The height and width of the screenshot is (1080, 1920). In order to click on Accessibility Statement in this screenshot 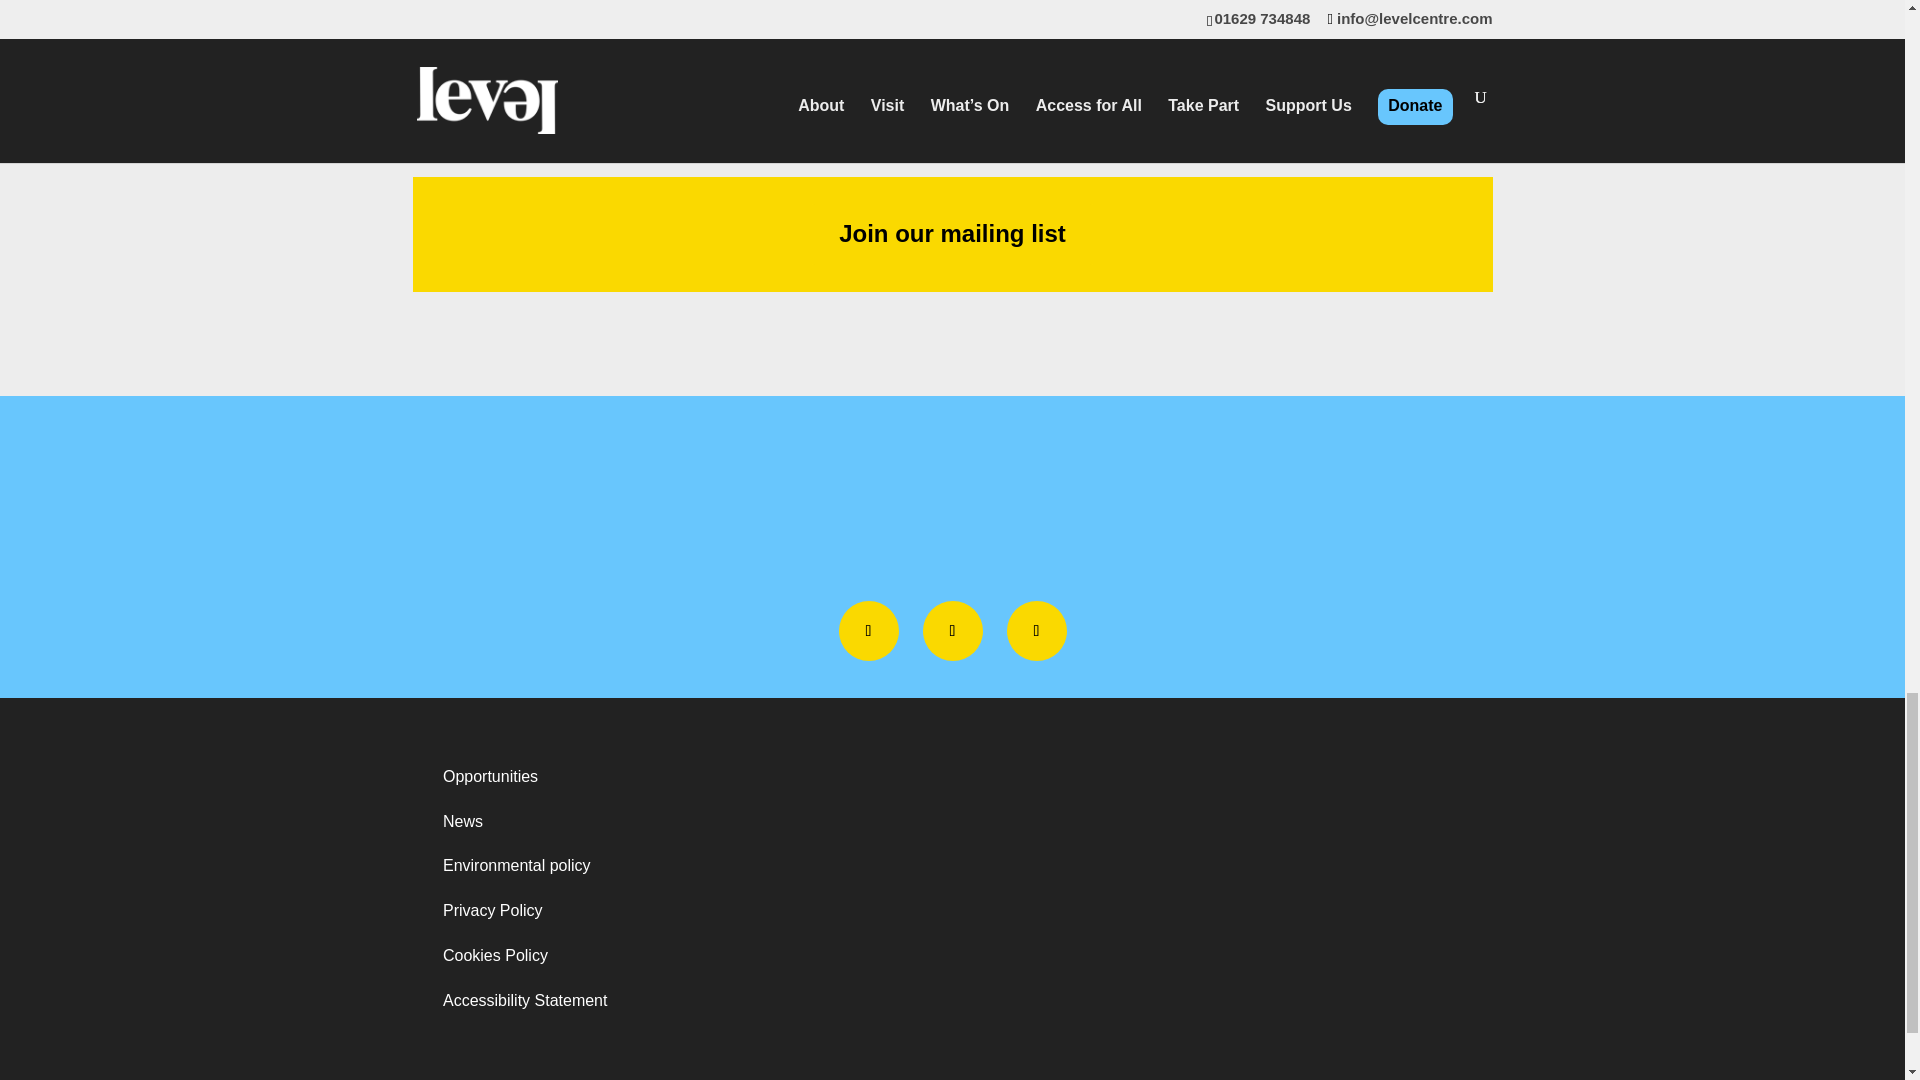, I will do `click(526, 1000)`.